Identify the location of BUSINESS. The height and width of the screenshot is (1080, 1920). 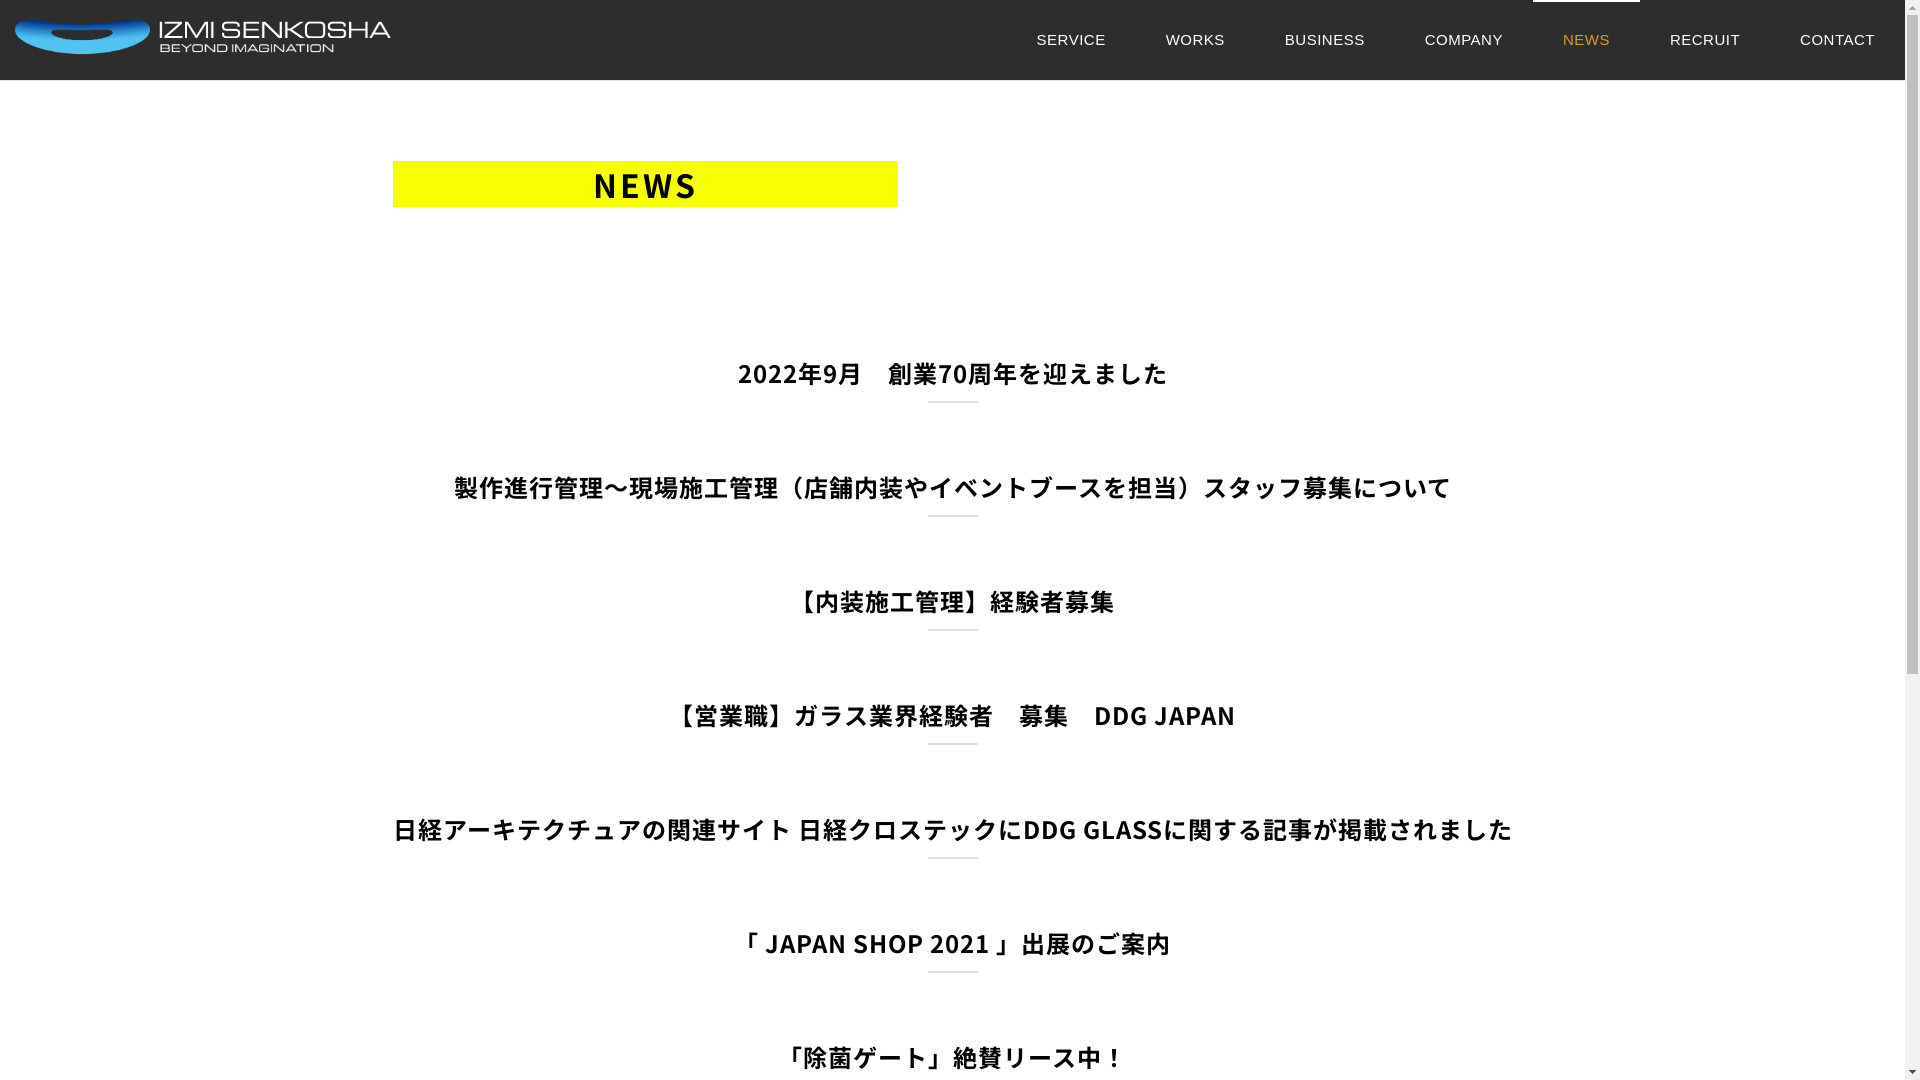
(1325, 40).